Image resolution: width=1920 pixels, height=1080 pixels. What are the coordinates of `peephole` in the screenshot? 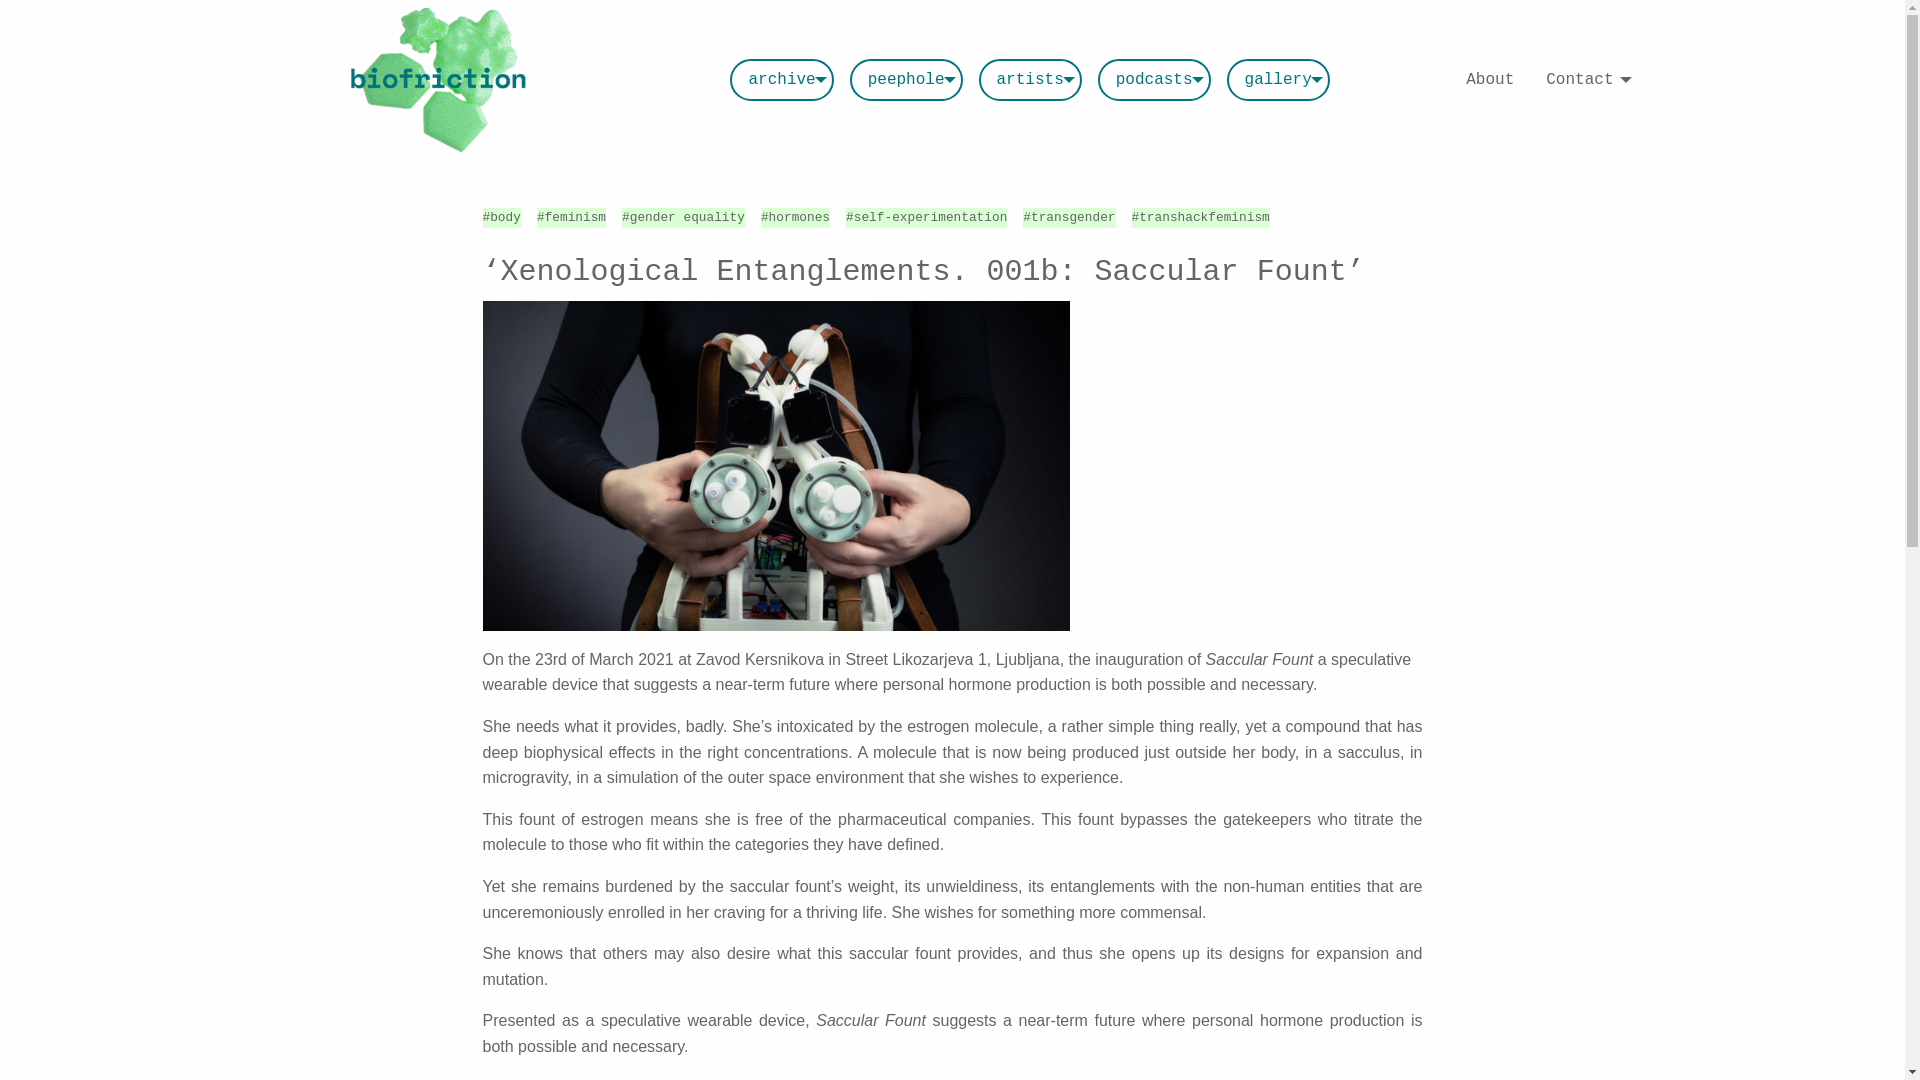 It's located at (906, 80).